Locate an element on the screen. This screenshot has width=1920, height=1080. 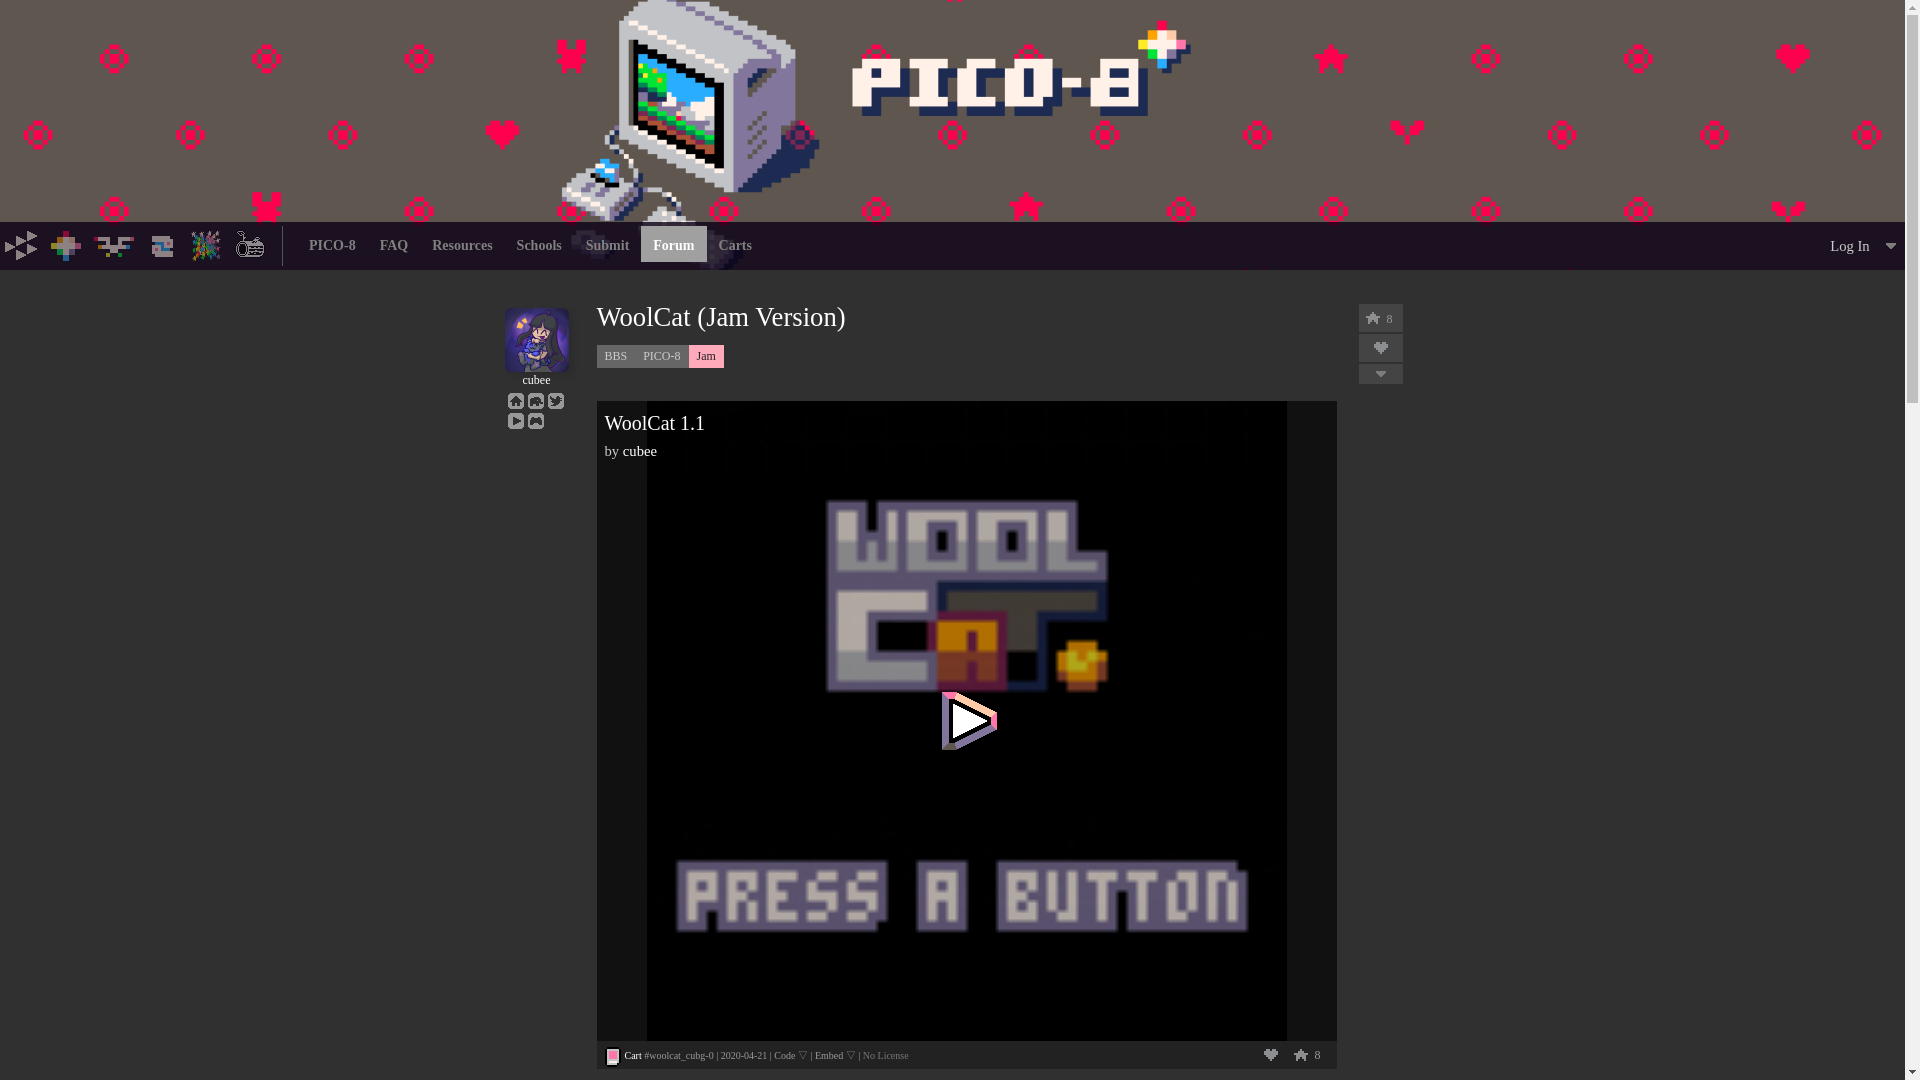
Add to your favourites collection is located at coordinates (1270, 1054).